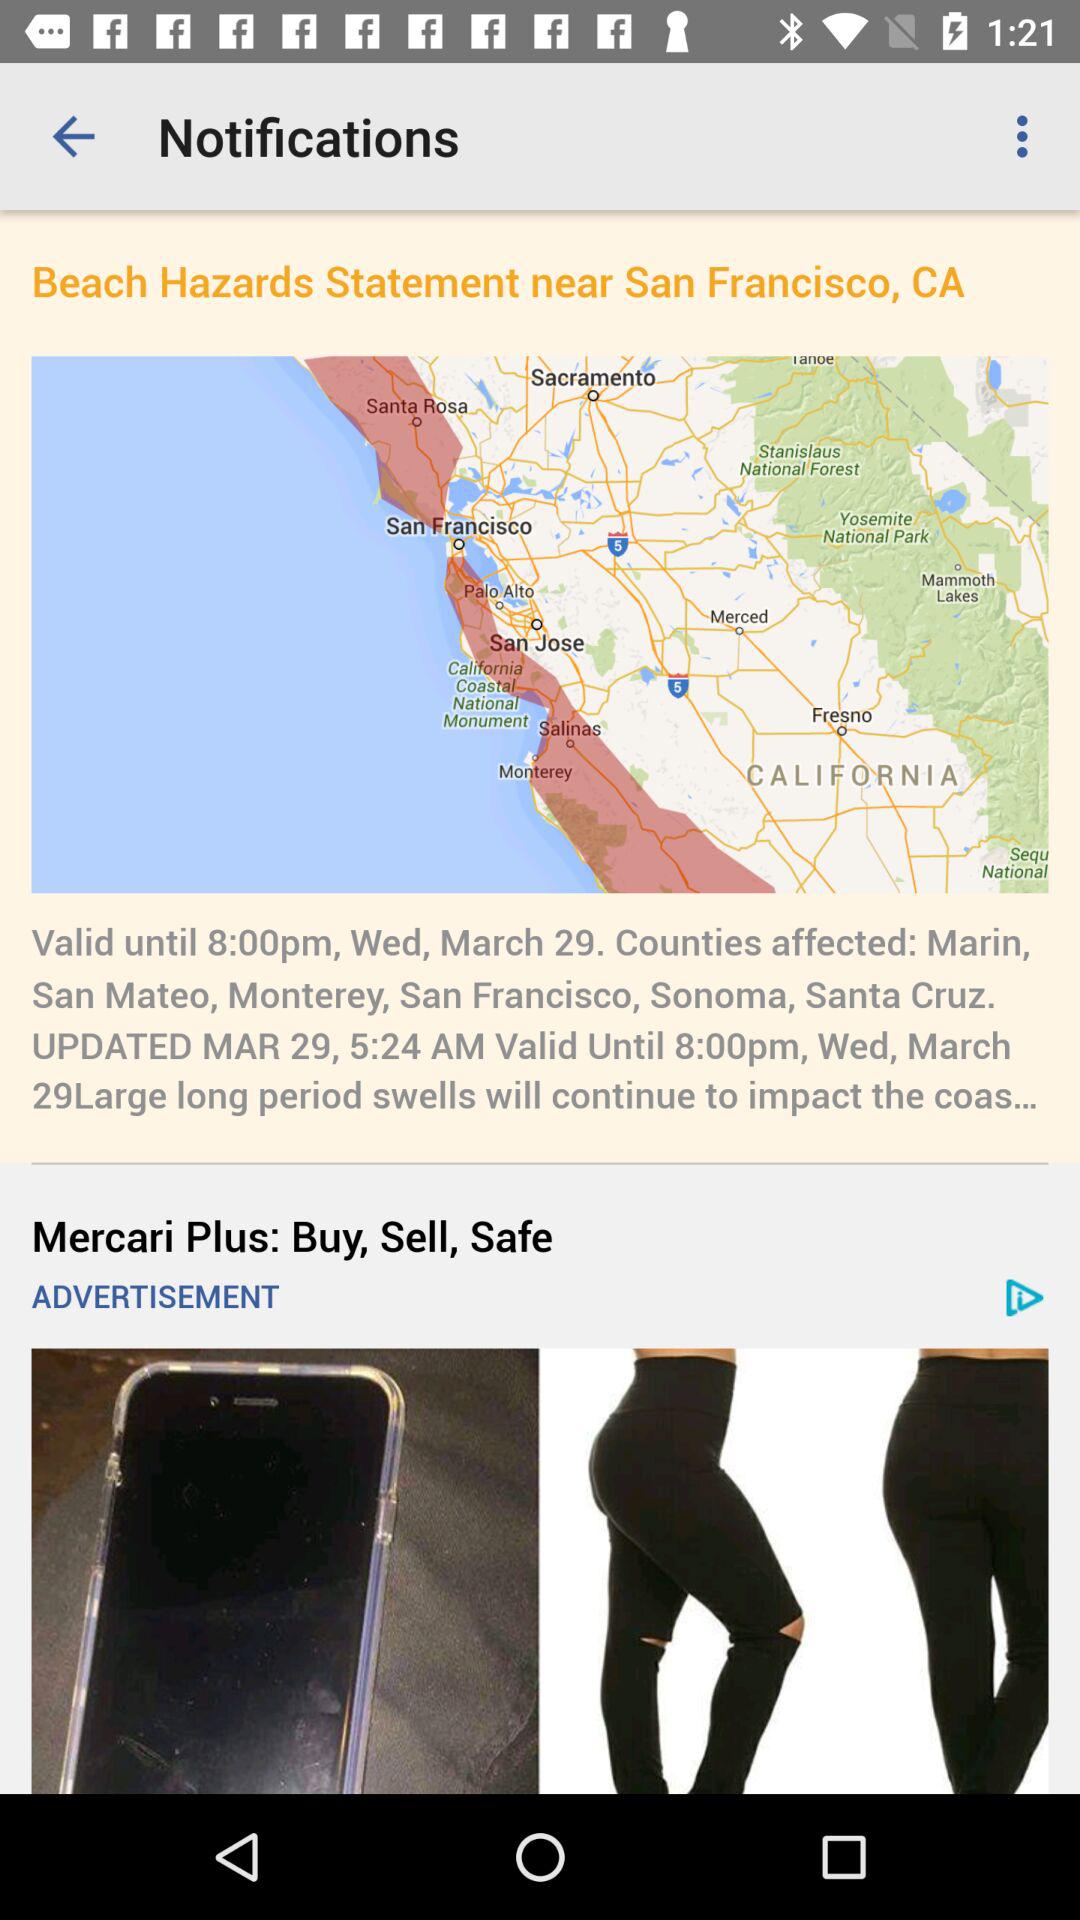 This screenshot has height=1920, width=1080. Describe the element at coordinates (540, 1571) in the screenshot. I see `advertisement` at that location.